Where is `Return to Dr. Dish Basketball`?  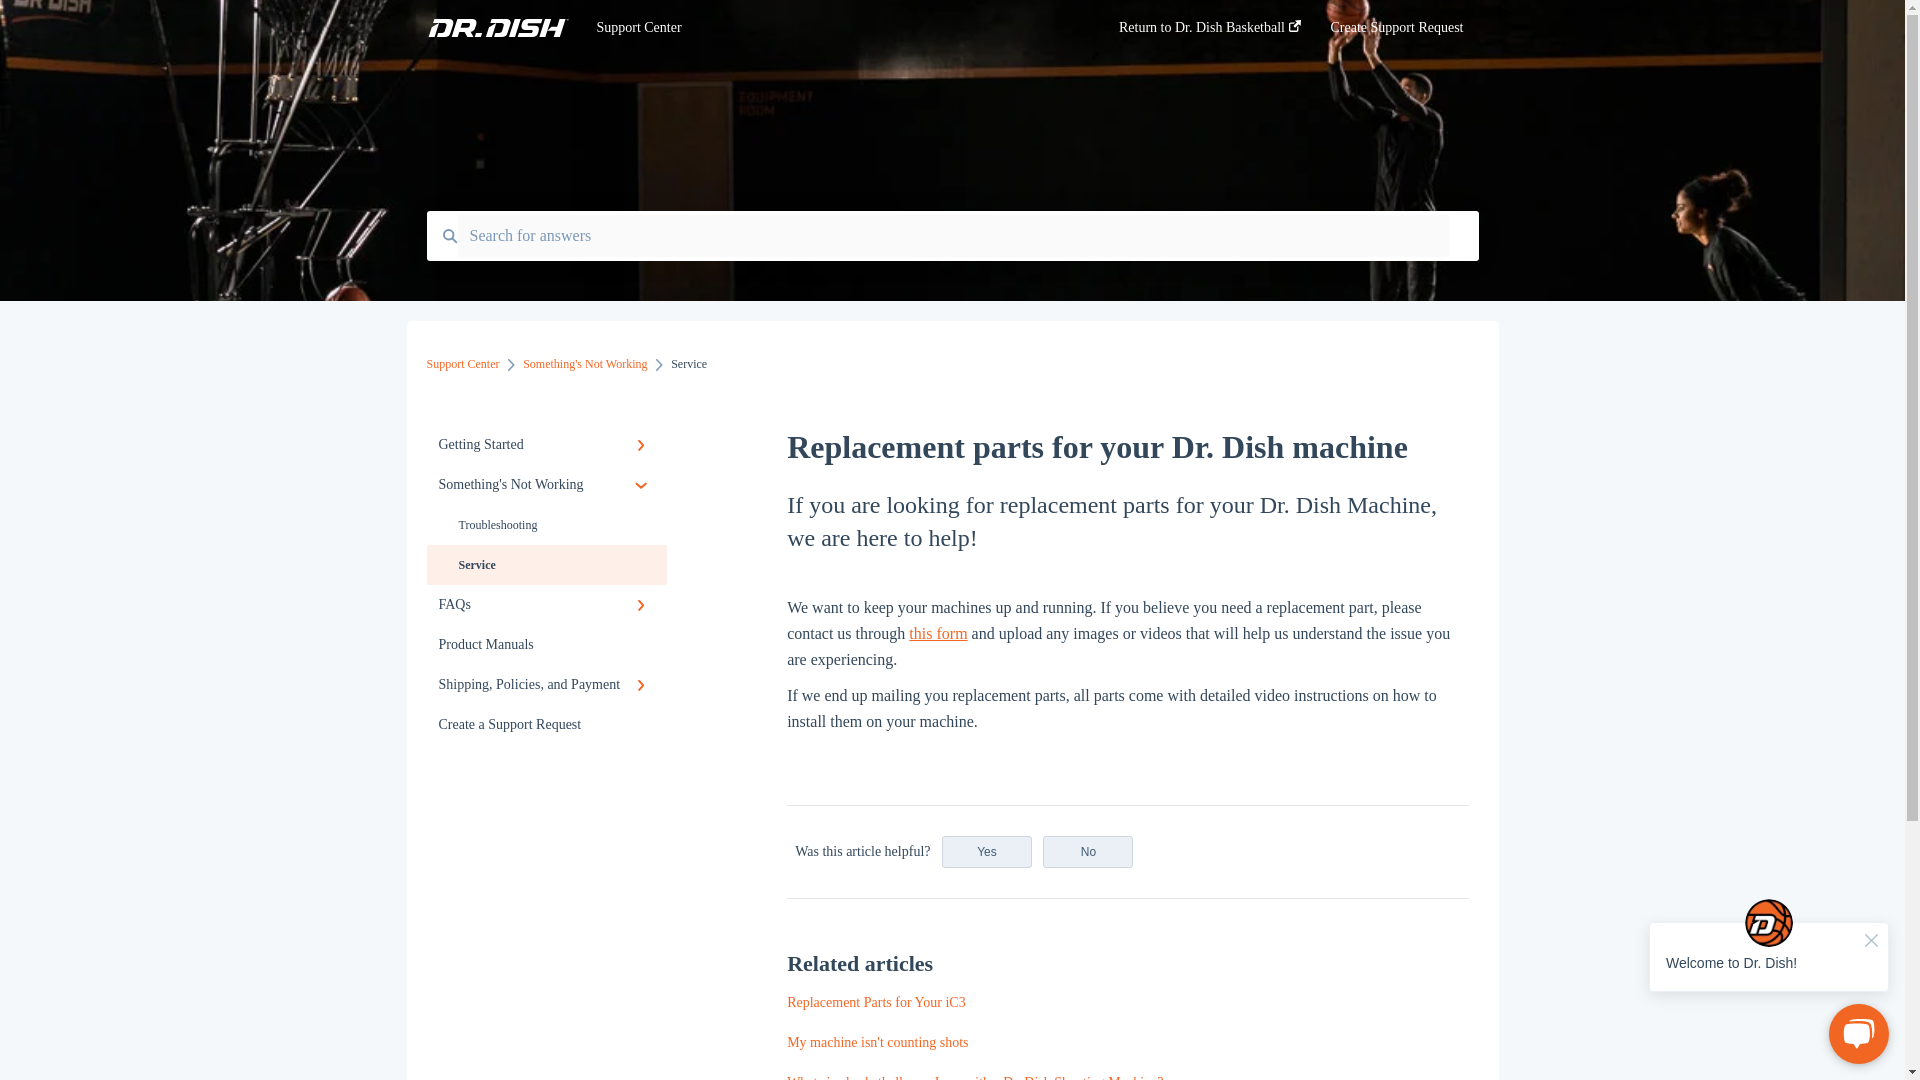 Return to Dr. Dish Basketball is located at coordinates (1210, 33).